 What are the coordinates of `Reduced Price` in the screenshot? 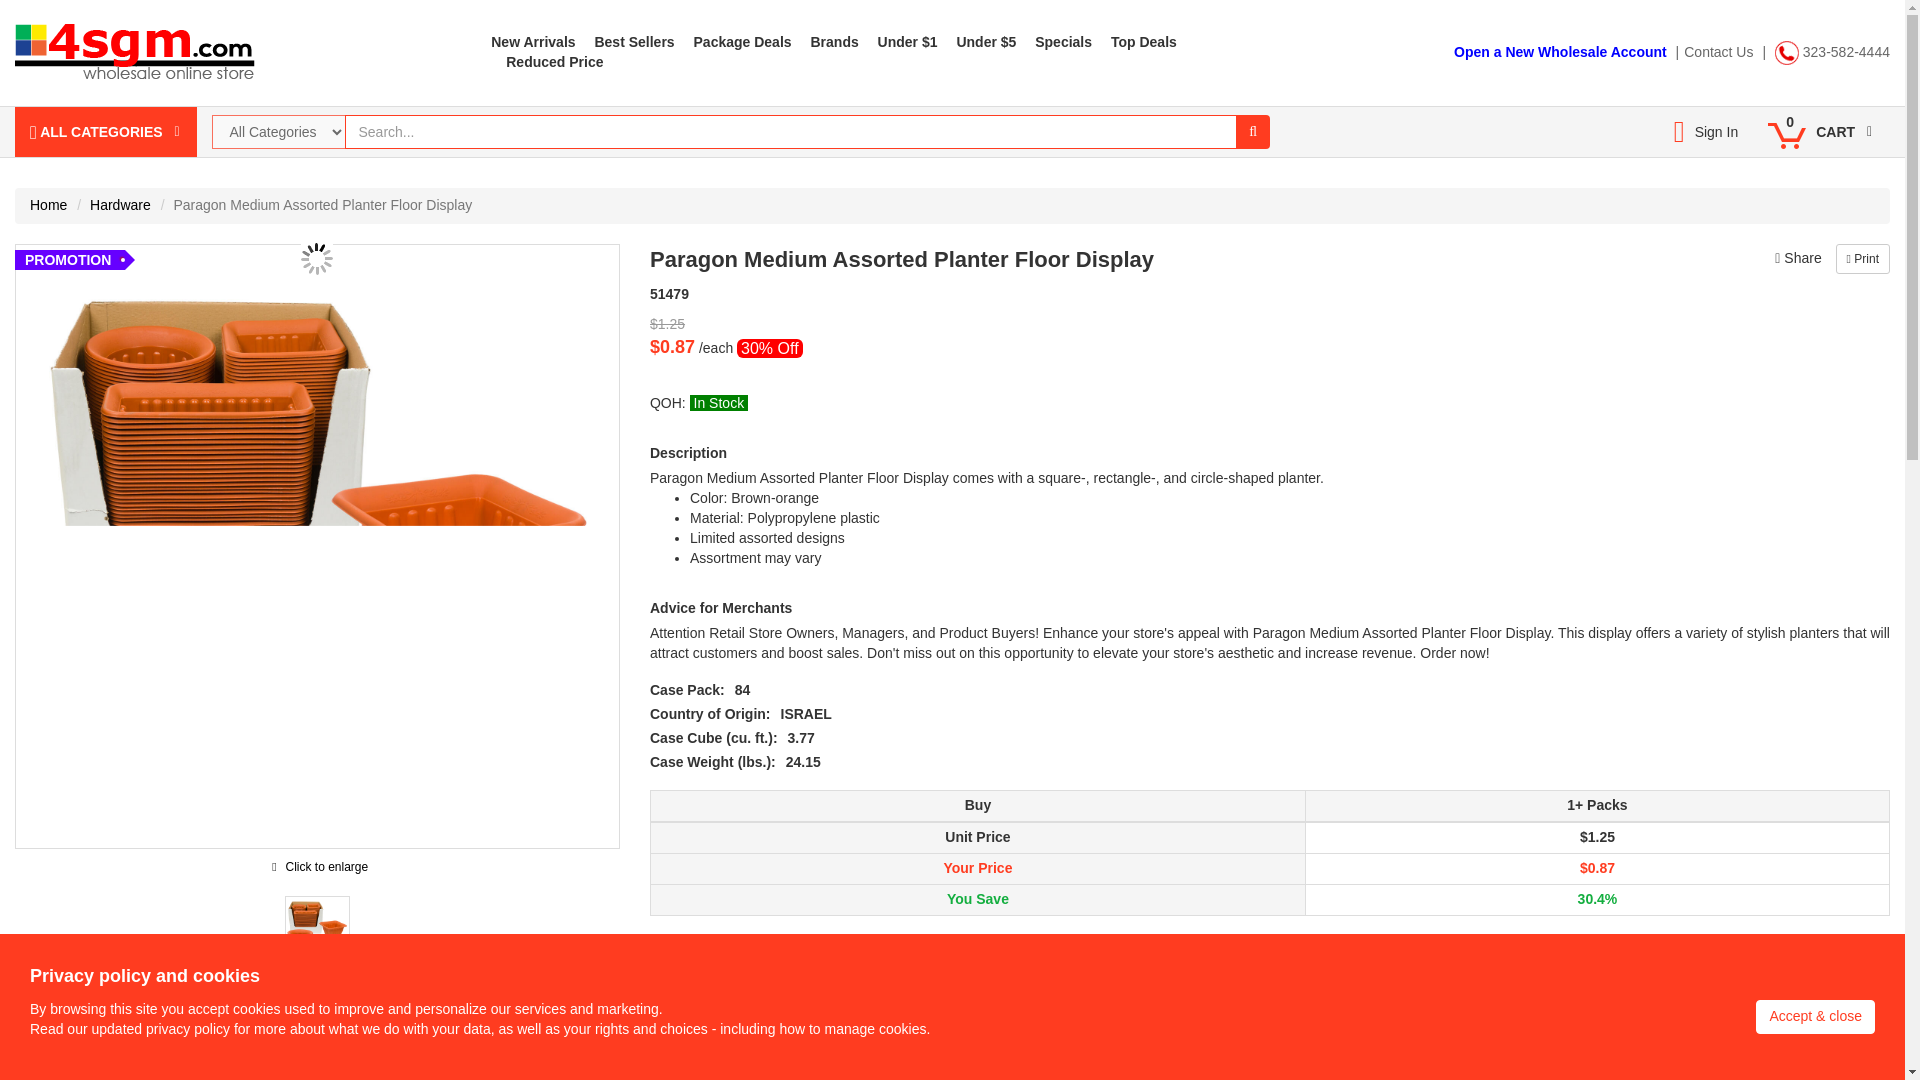 It's located at (554, 62).